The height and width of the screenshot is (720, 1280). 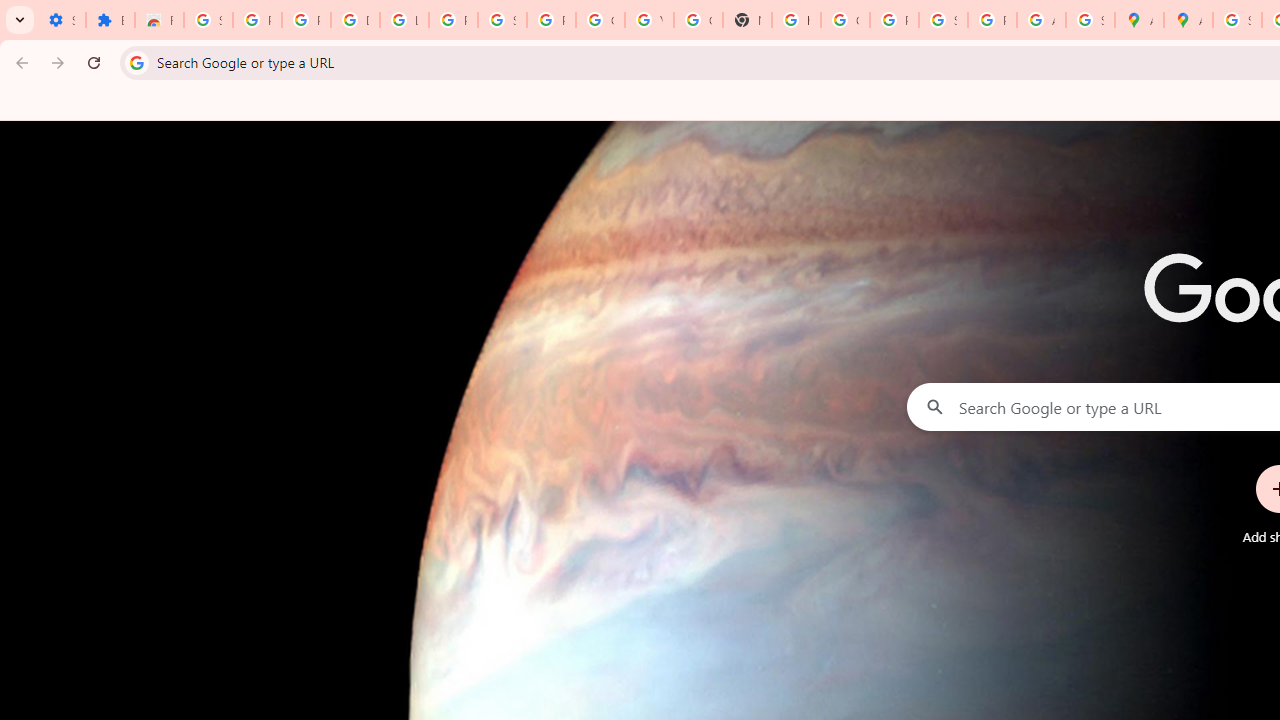 What do you see at coordinates (600, 20) in the screenshot?
I see `Google Account` at bounding box center [600, 20].